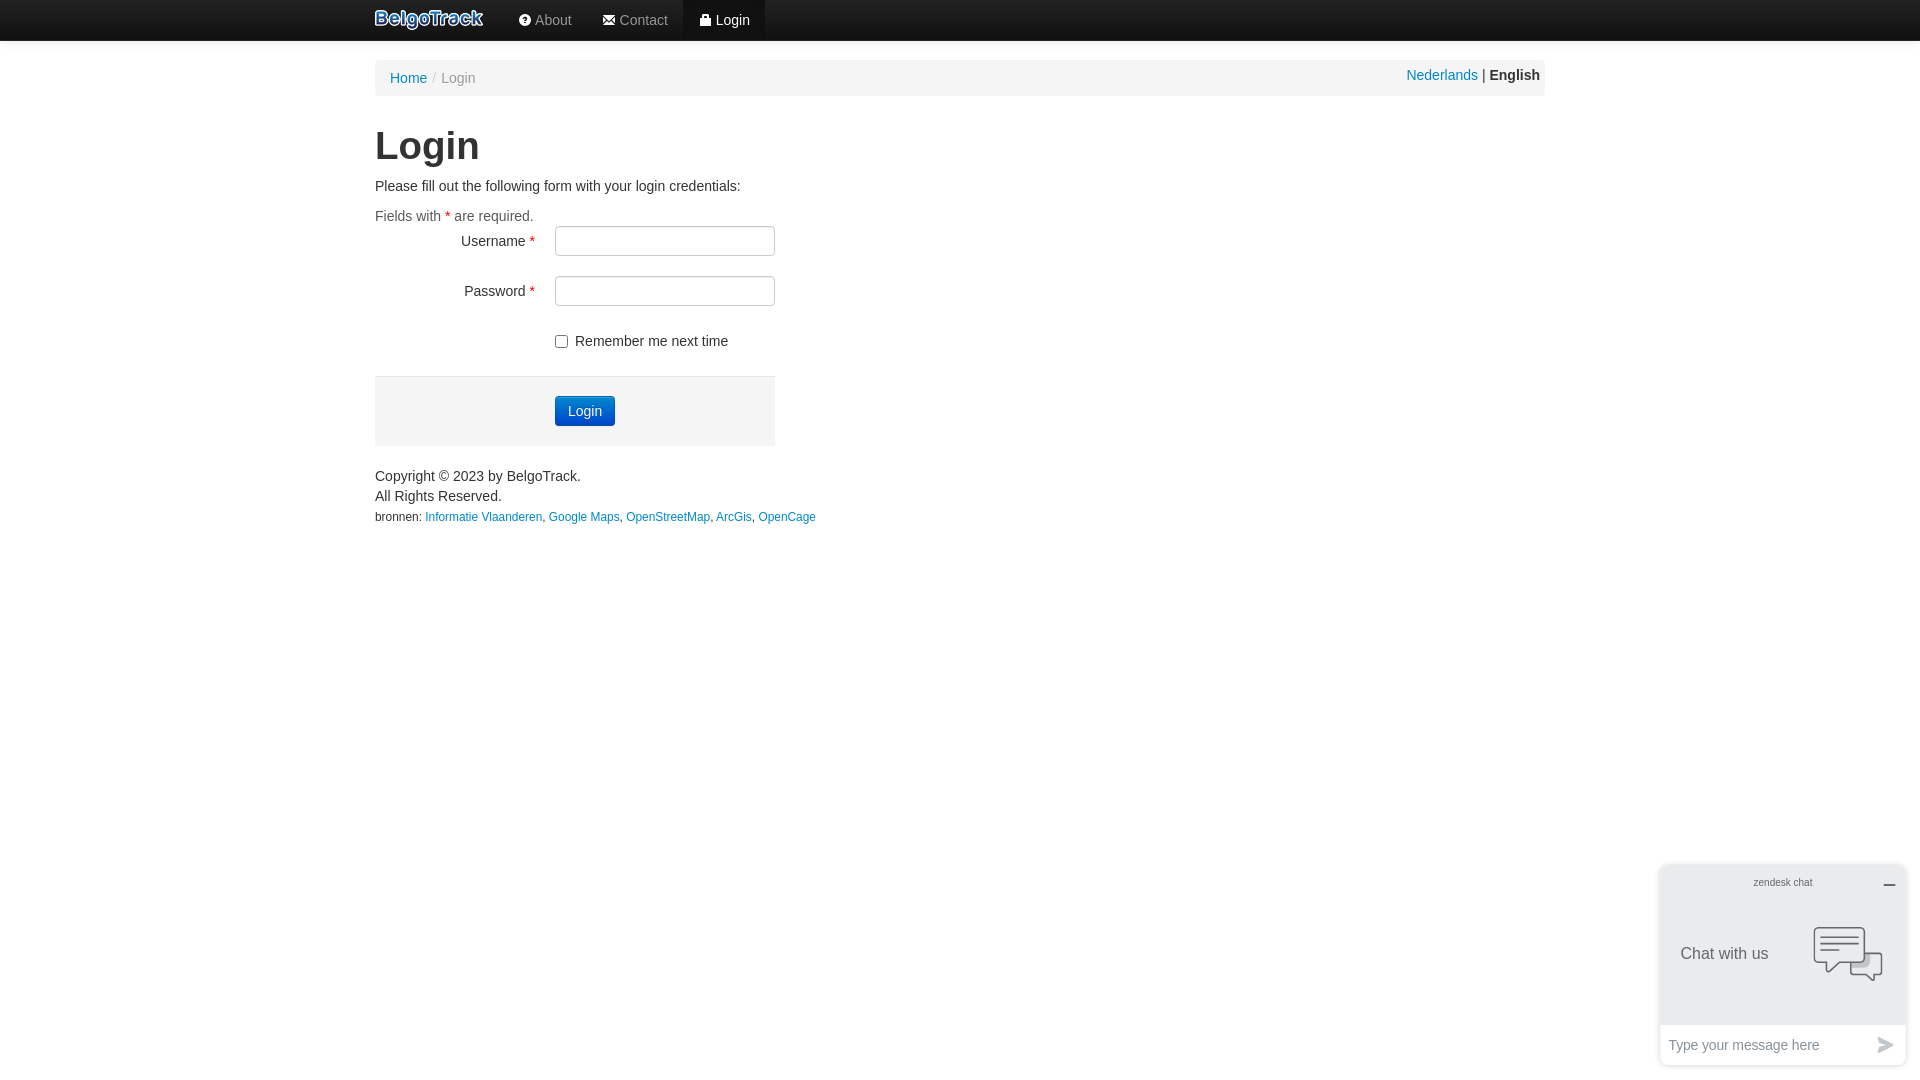  What do you see at coordinates (635, 20) in the screenshot?
I see `Contact` at bounding box center [635, 20].